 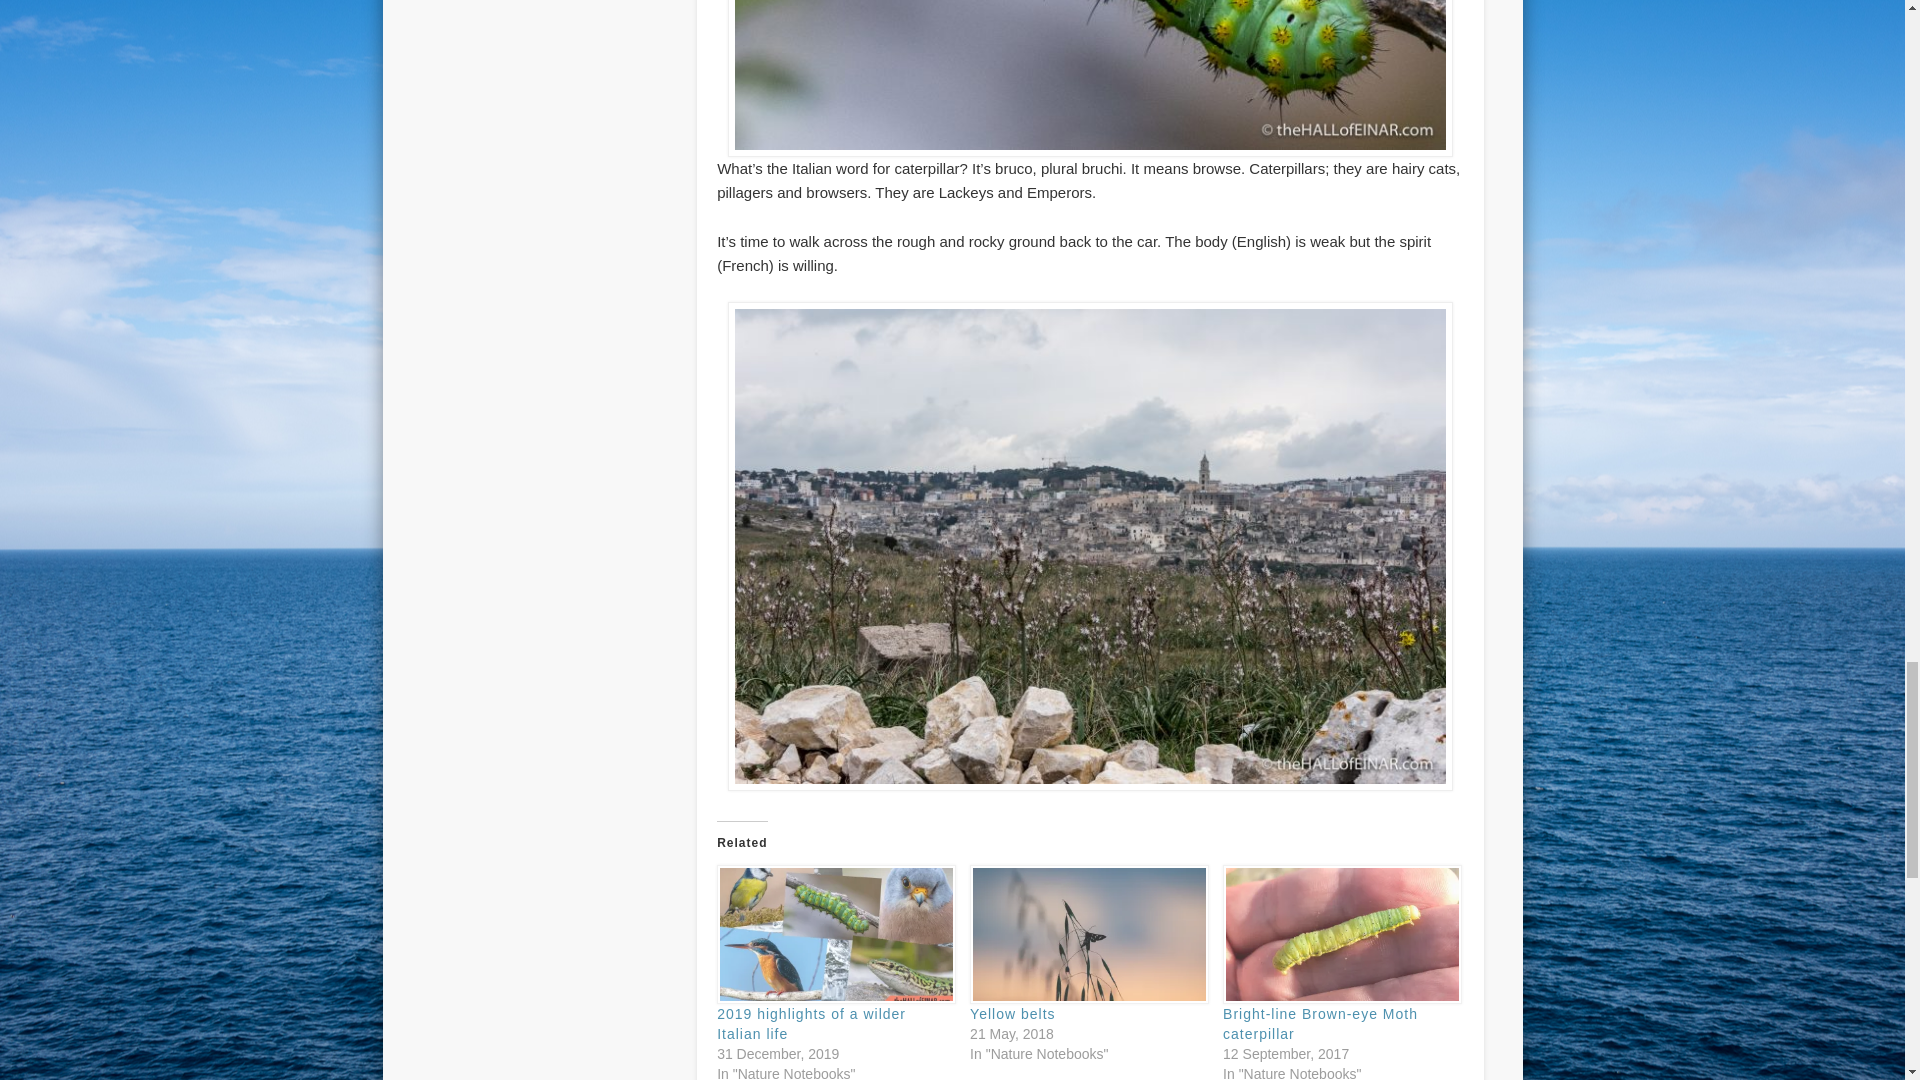 What do you see at coordinates (833, 934) in the screenshot?
I see `2019 highlights of a wilder Italian life` at bounding box center [833, 934].